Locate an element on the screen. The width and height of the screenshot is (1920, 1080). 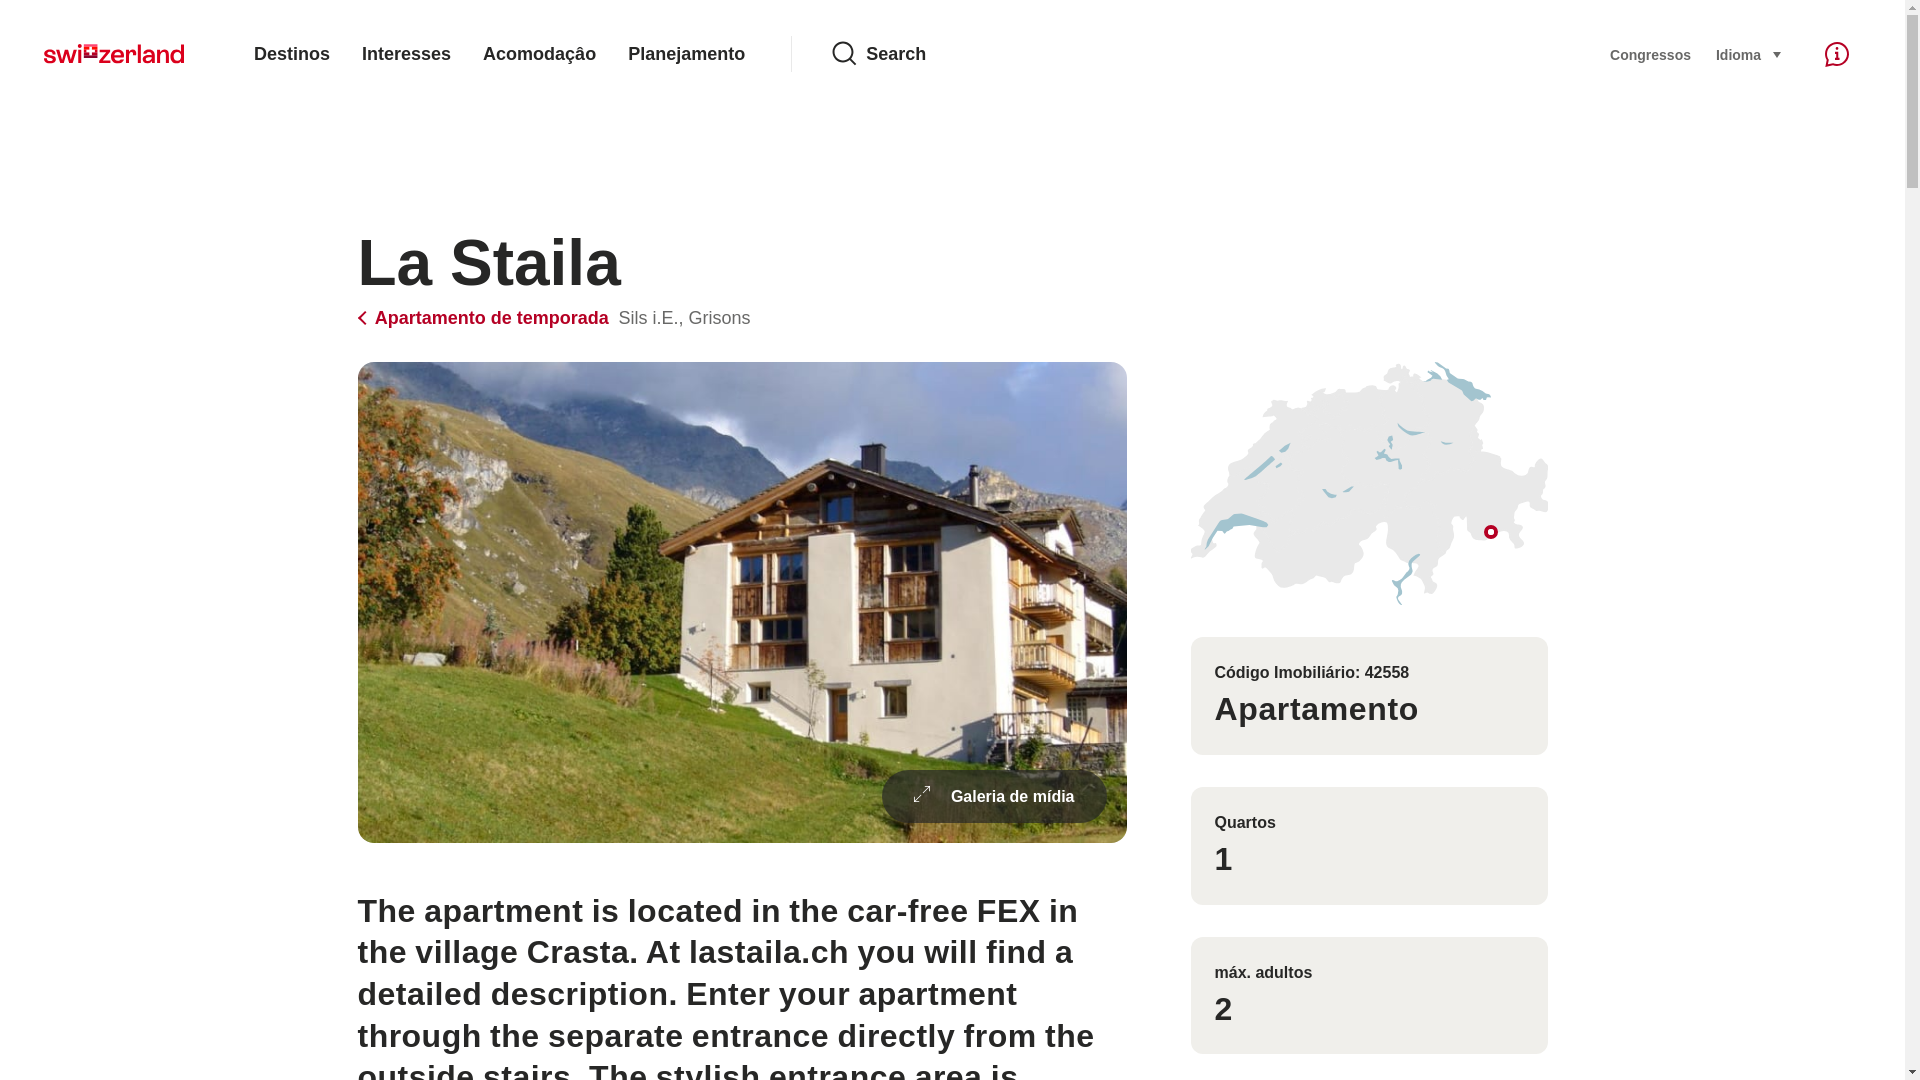
Show on map is located at coordinates (1368, 482).